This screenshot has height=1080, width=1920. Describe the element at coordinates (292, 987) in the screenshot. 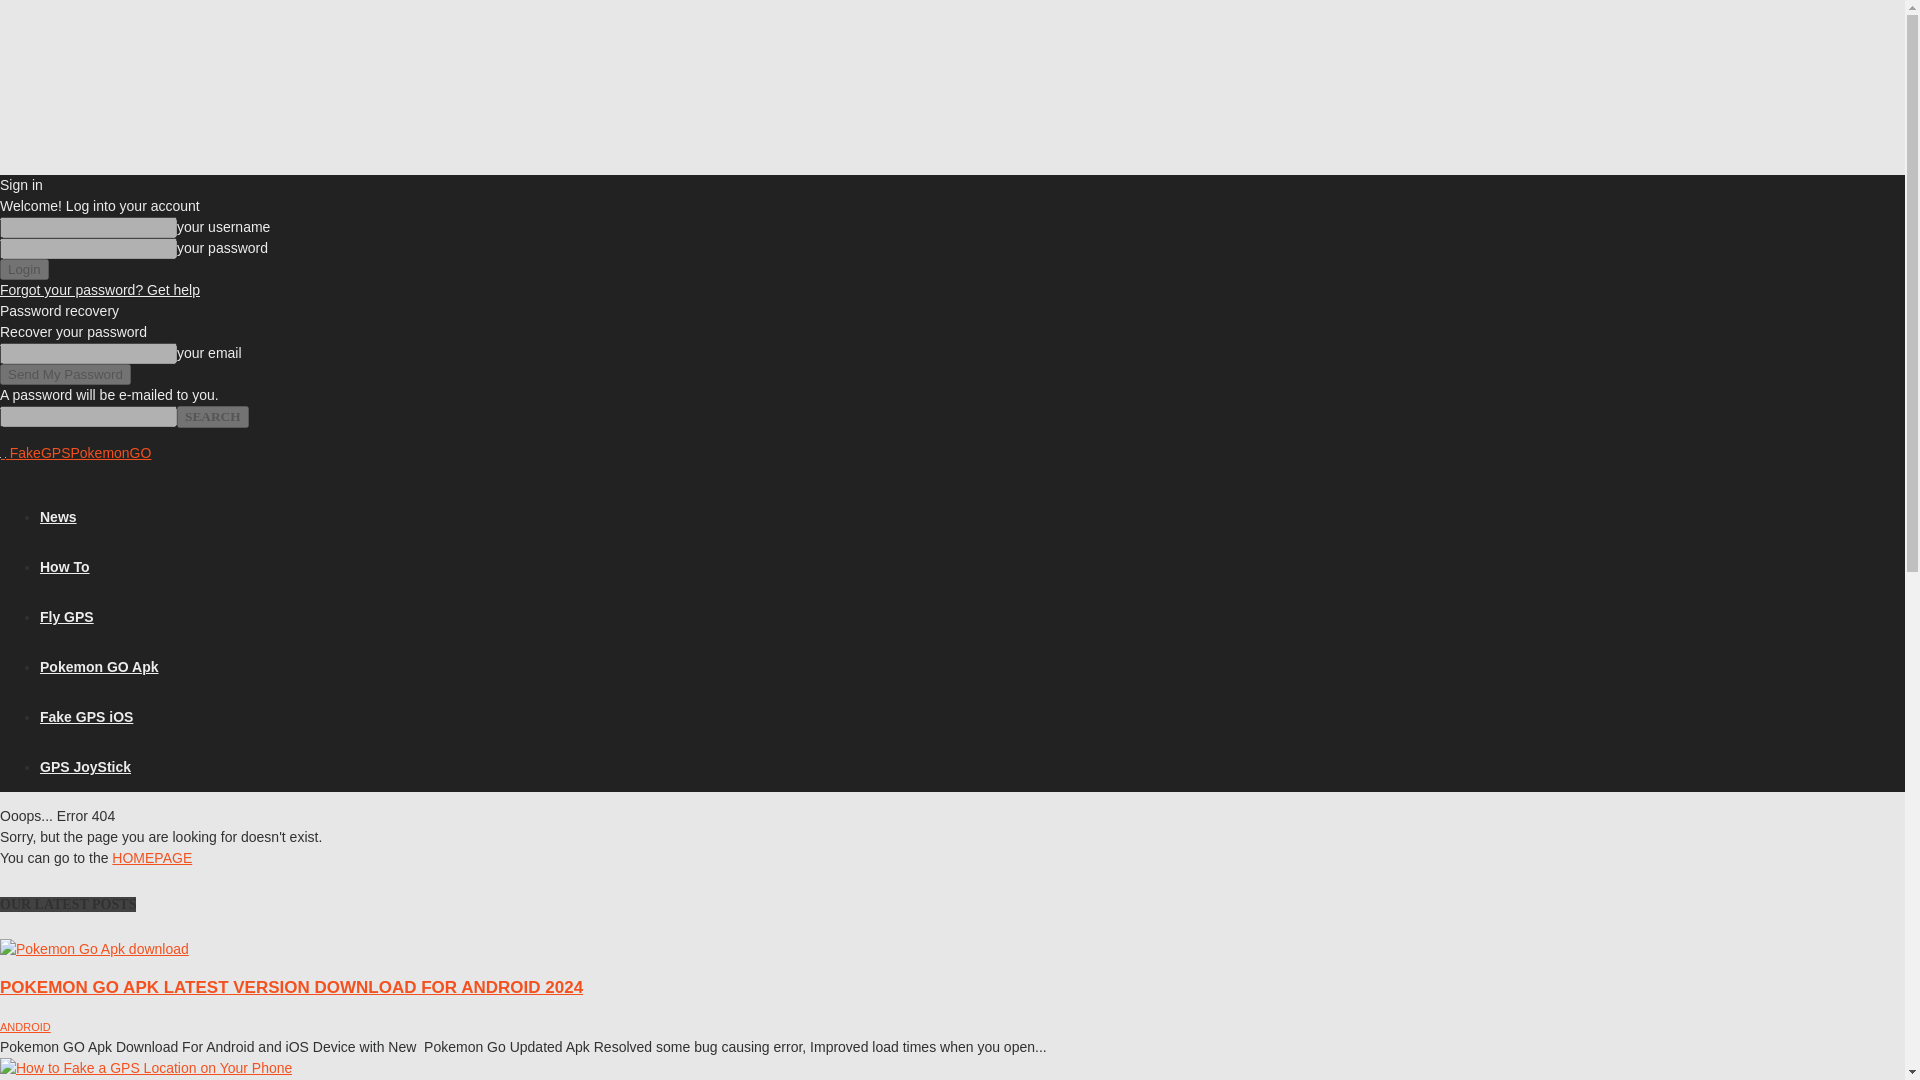

I see `Pokemon GO Apk Latest Version Download For Android 2024` at that location.